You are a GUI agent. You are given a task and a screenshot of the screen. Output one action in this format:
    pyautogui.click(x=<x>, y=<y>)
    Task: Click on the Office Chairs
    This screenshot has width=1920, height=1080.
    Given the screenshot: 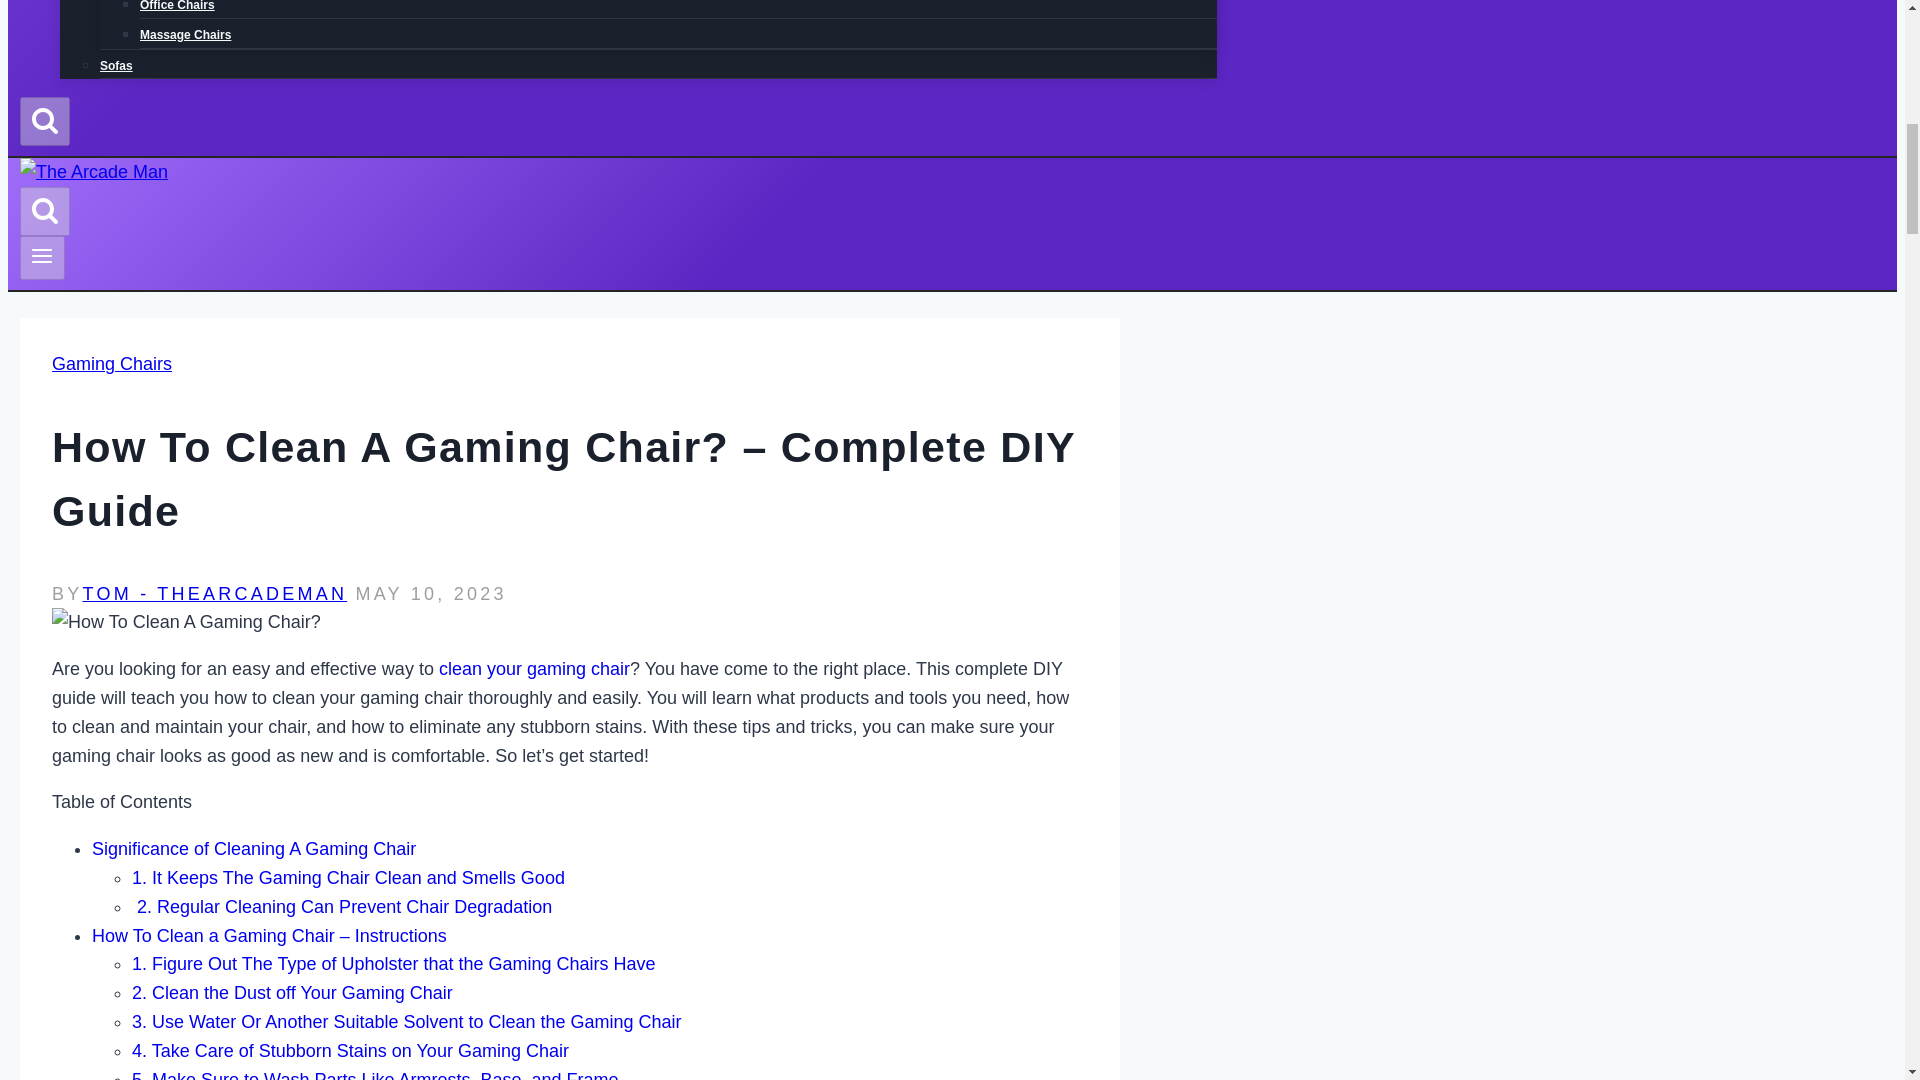 What is the action you would take?
    pyautogui.click(x=178, y=12)
    